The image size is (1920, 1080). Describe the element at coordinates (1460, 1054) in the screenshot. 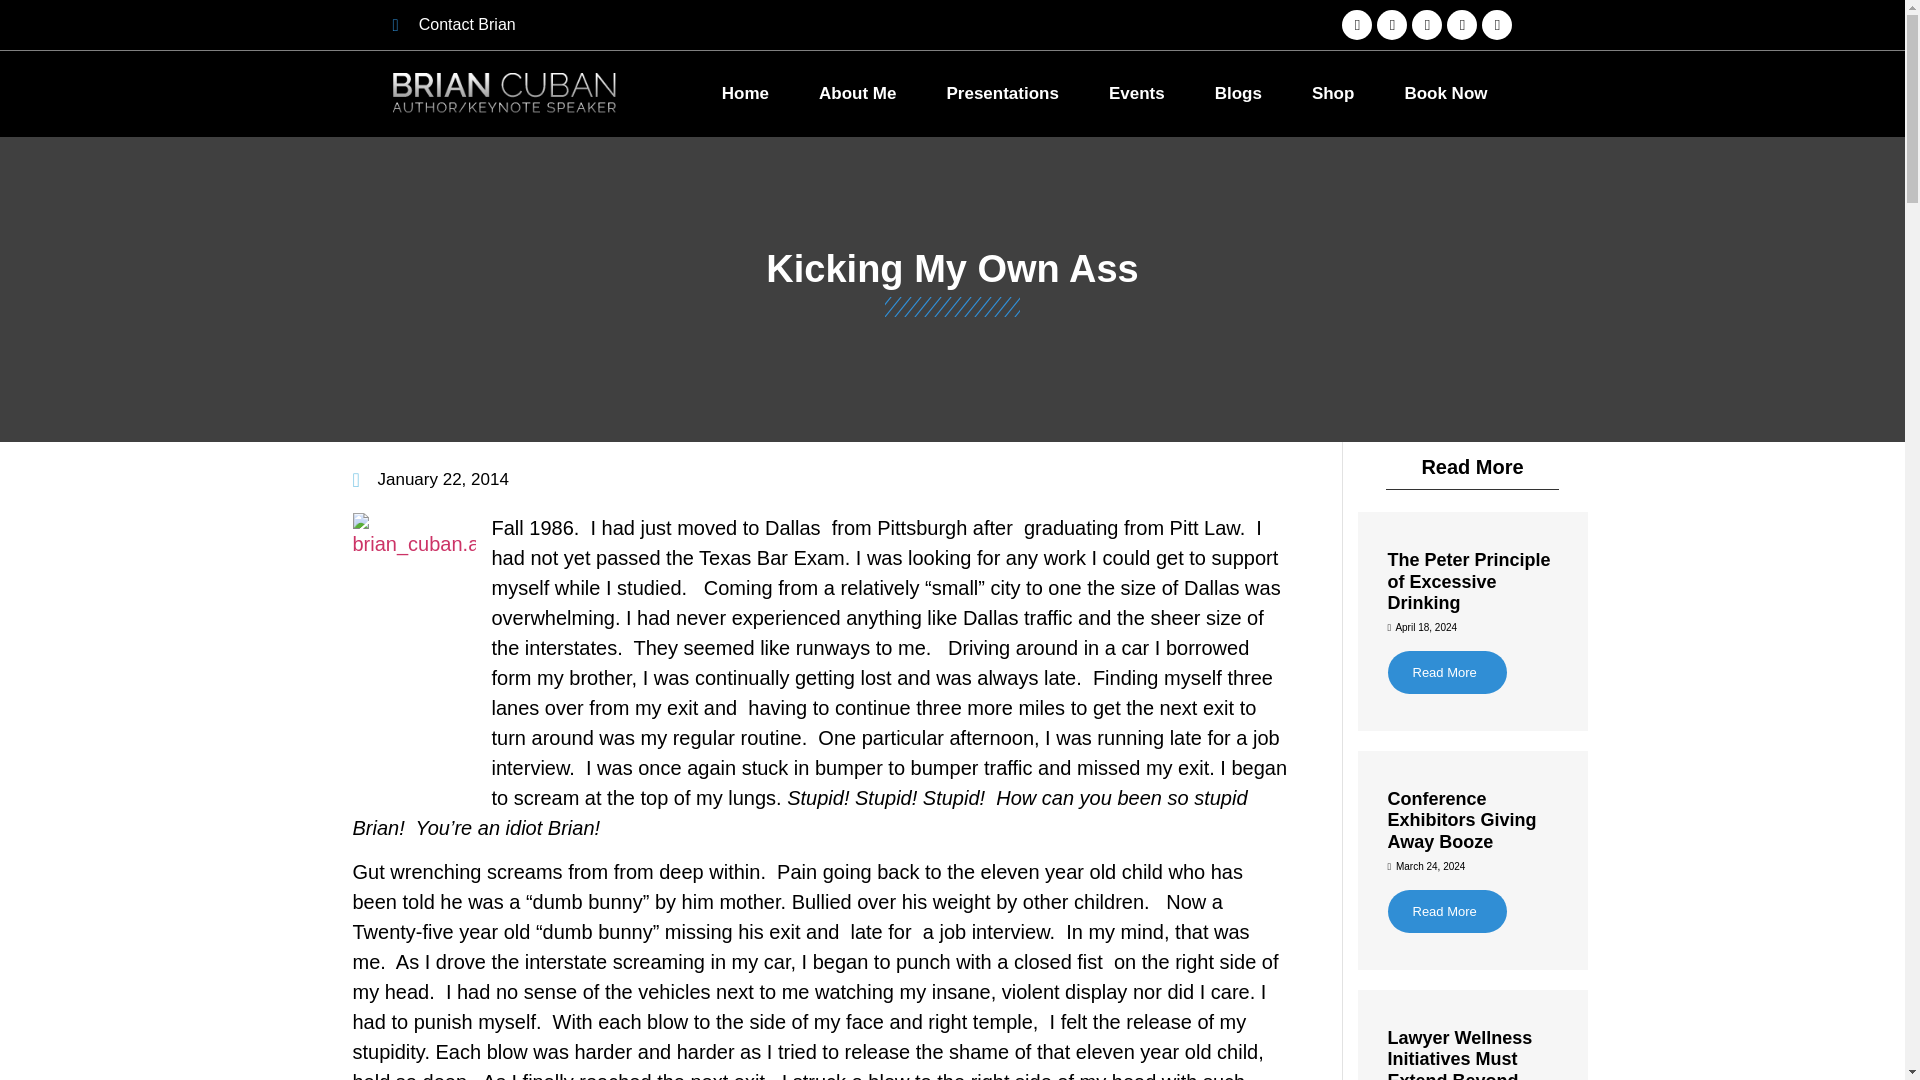

I see `Lawyer Wellness Initiatives Must Extend Beyond Biglaw` at that location.